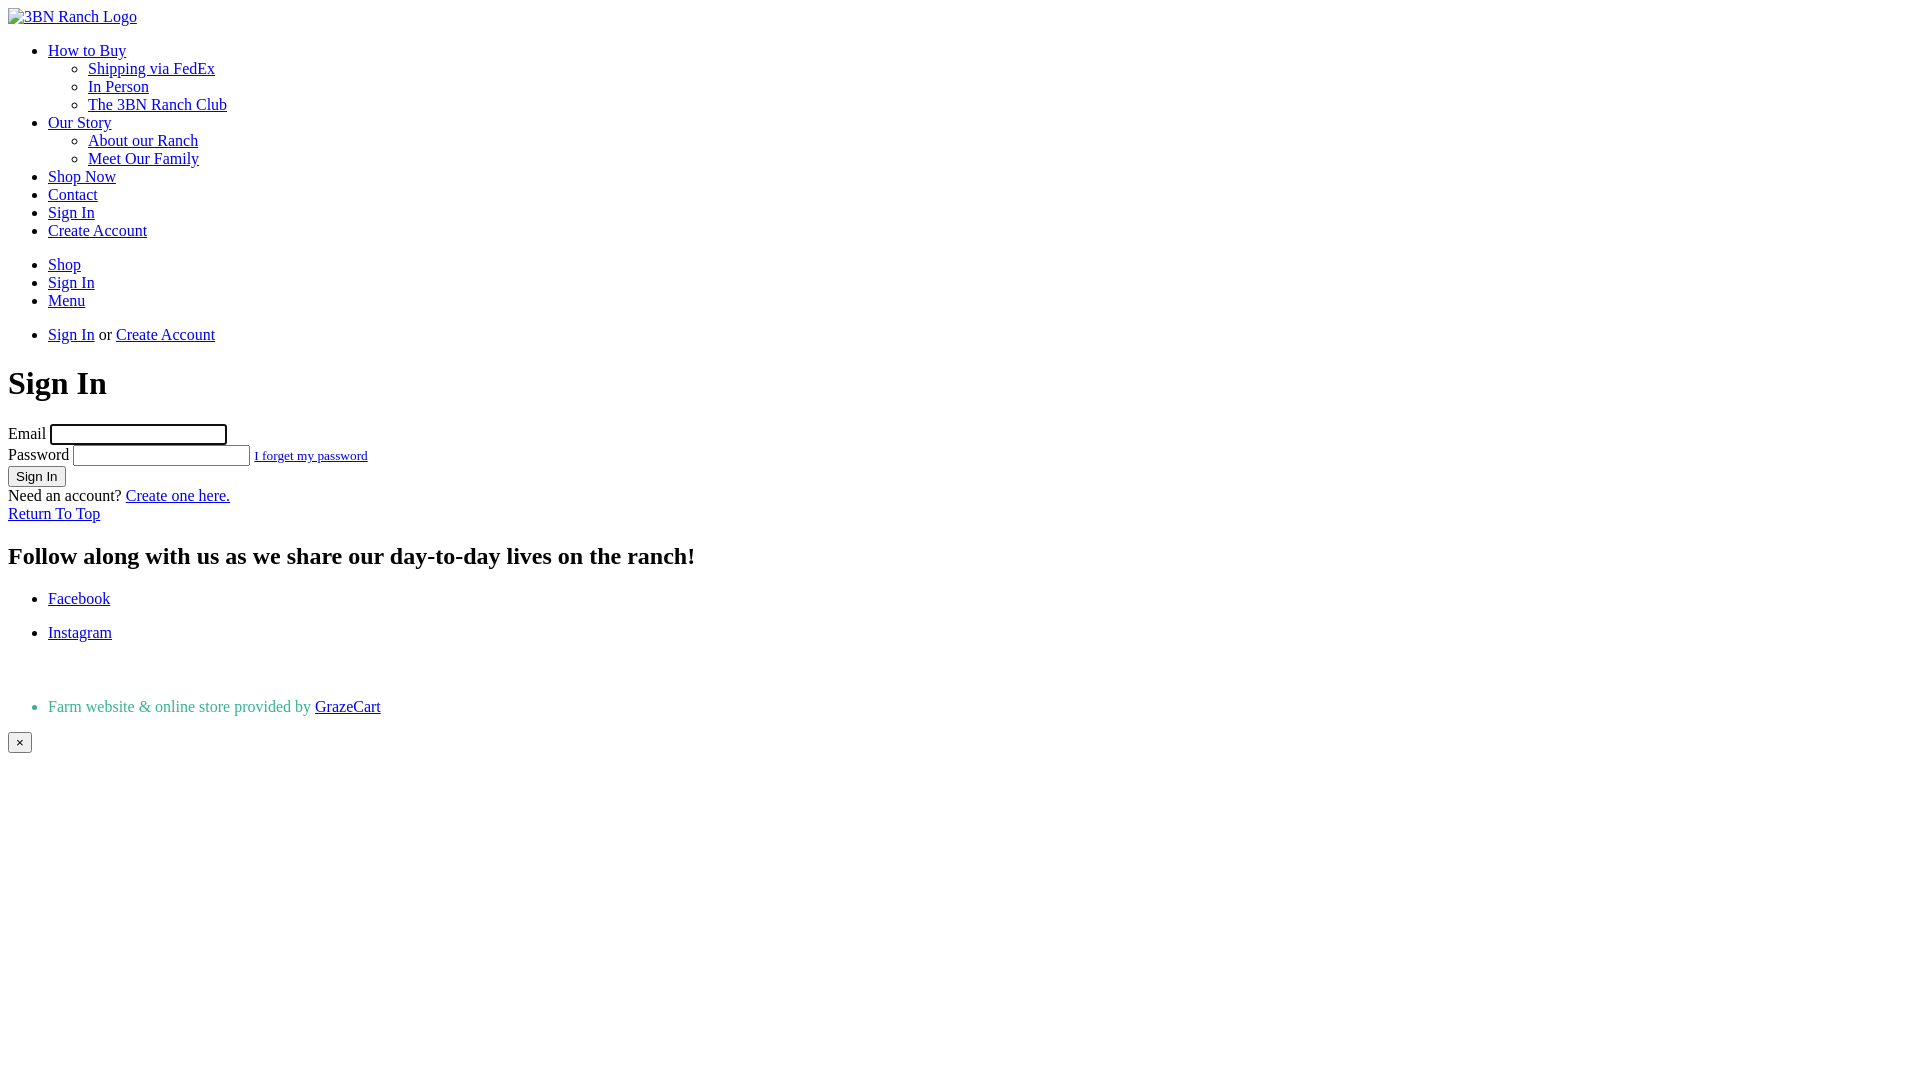  Describe the element at coordinates (310, 456) in the screenshot. I see `I forget my password` at that location.